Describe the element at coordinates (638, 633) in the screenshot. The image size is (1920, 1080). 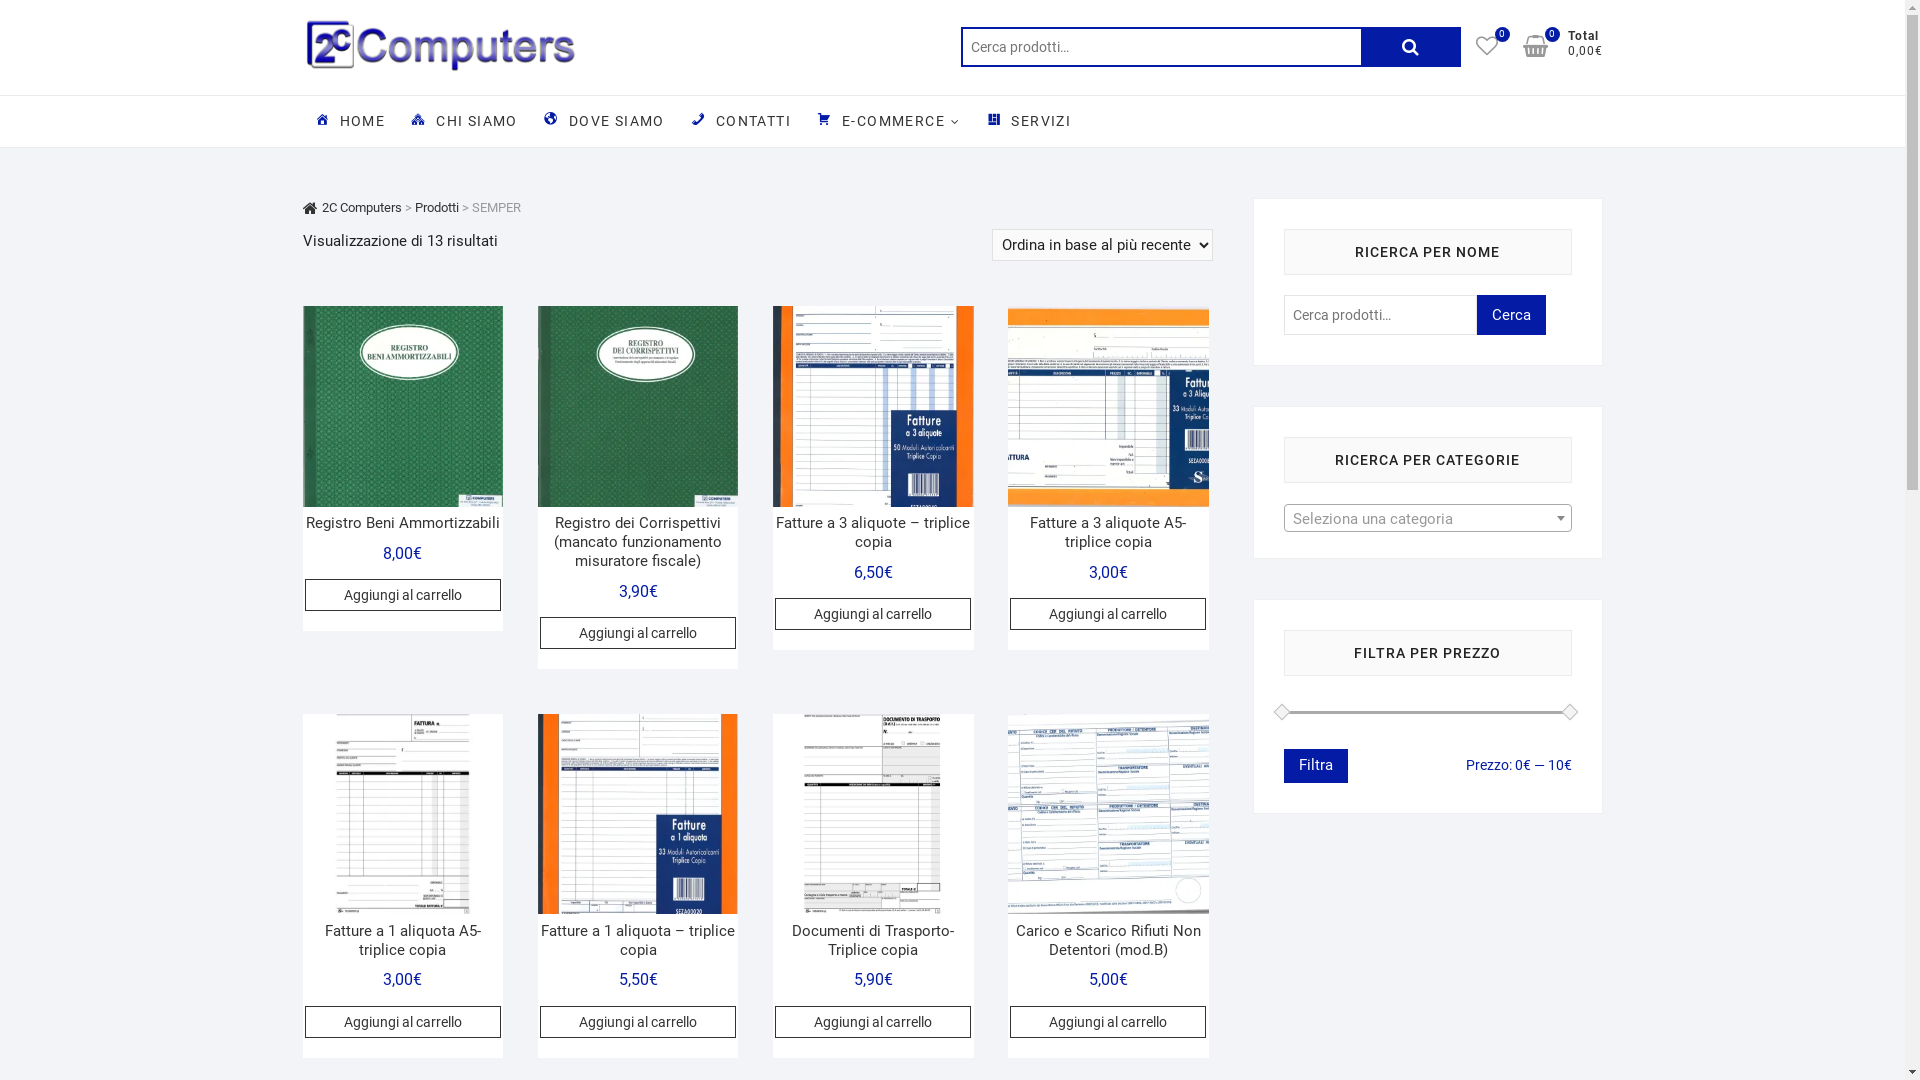
I see `Aggiungi al carrello` at that location.